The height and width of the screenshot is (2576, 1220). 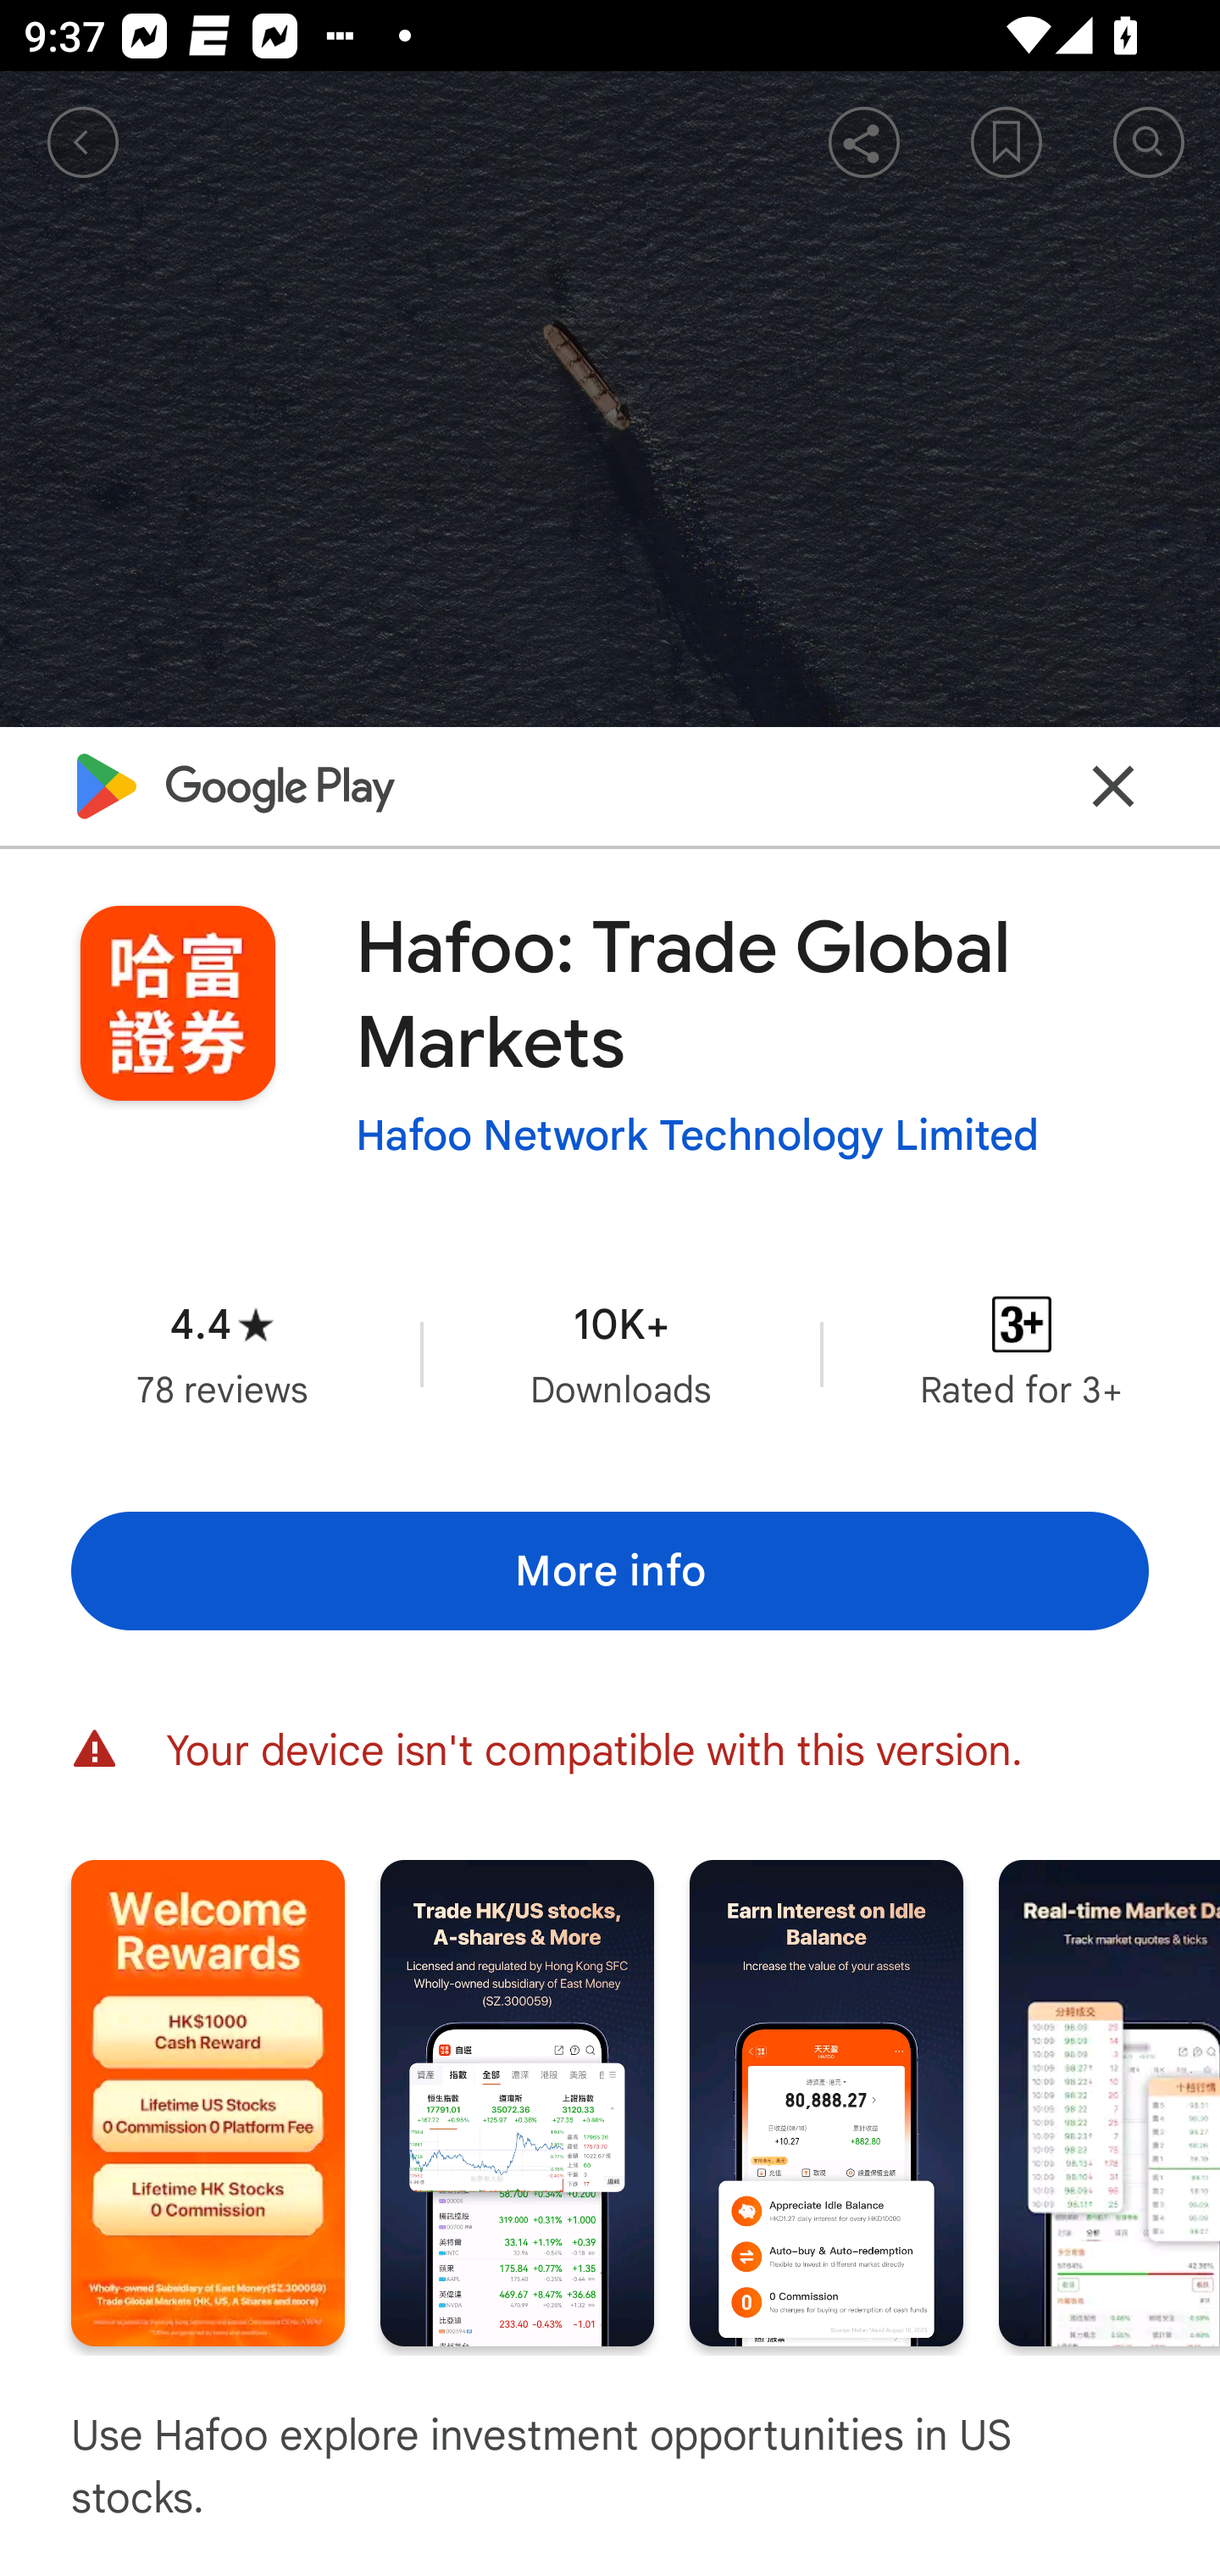 I want to click on Screenshot "4" of "8", so click(x=1110, y=2103).